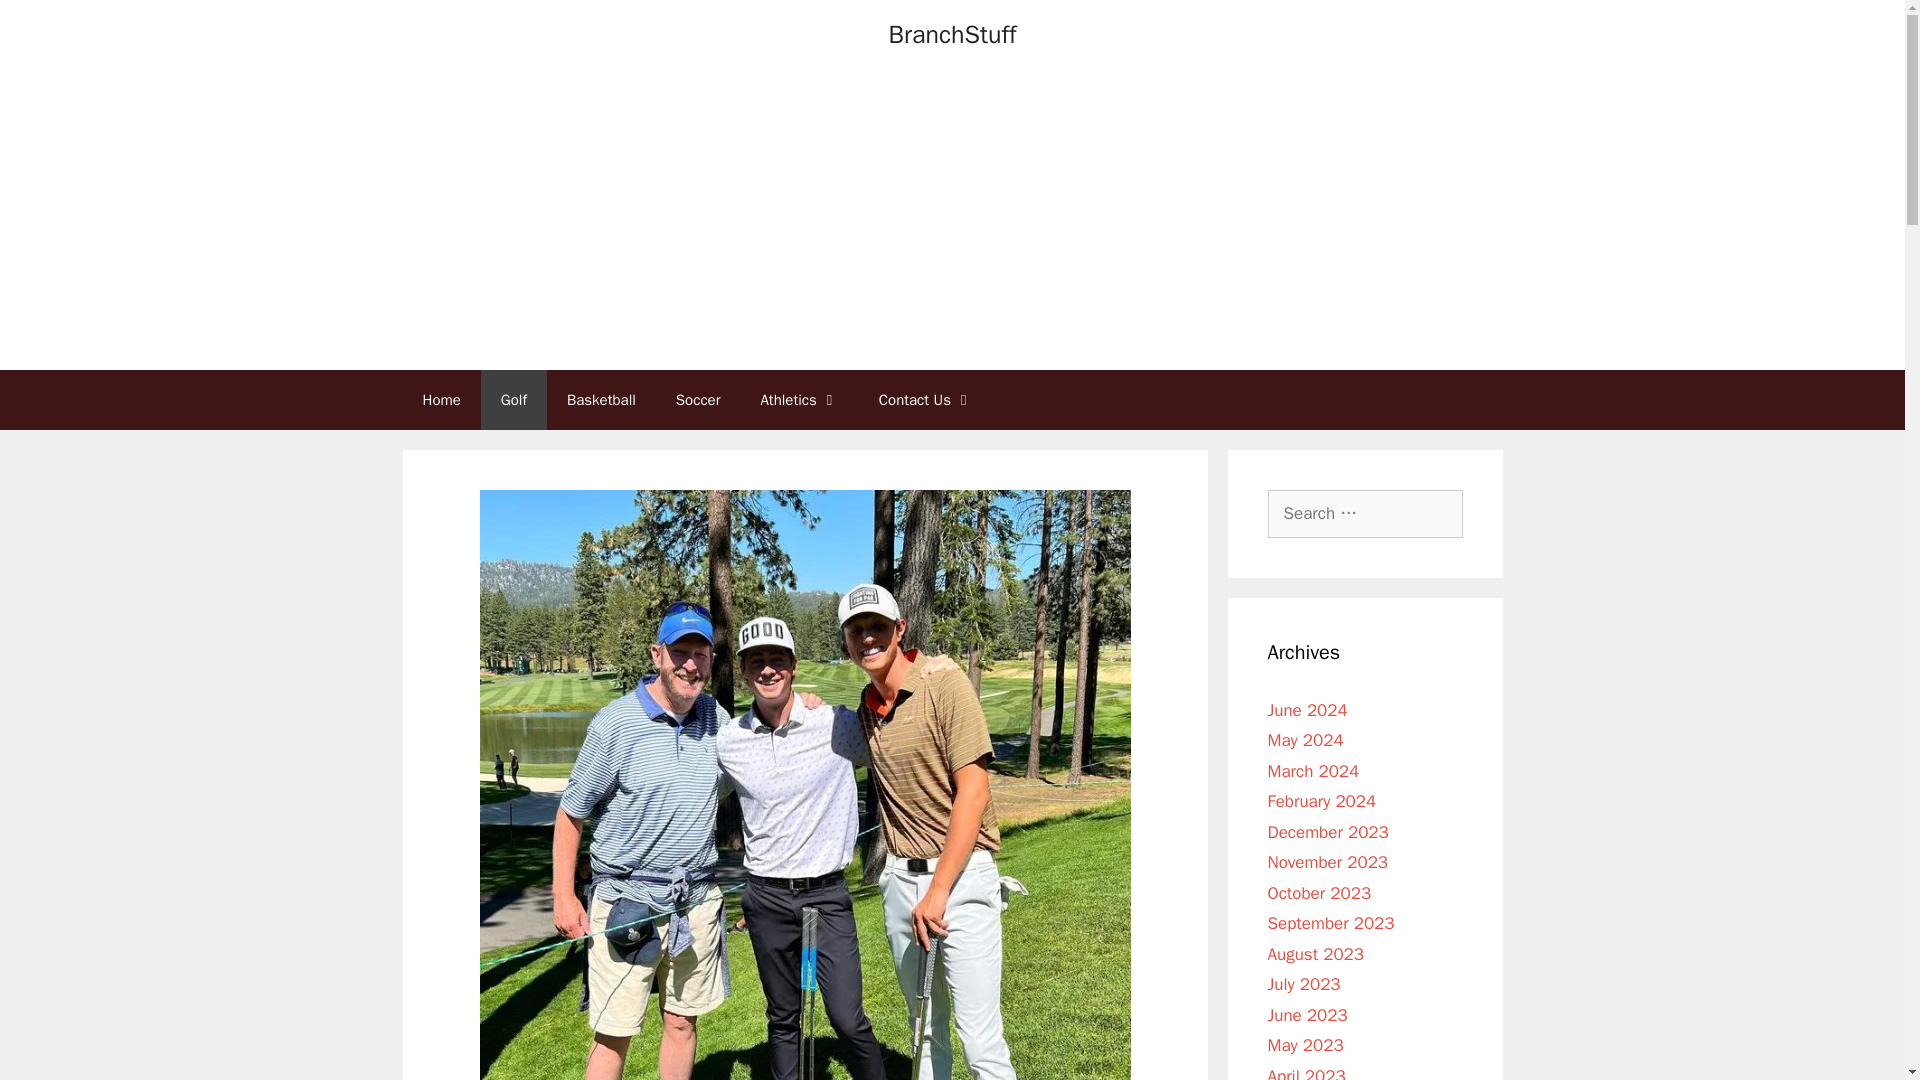 This screenshot has height=1080, width=1920. I want to click on Golf, so click(514, 400).